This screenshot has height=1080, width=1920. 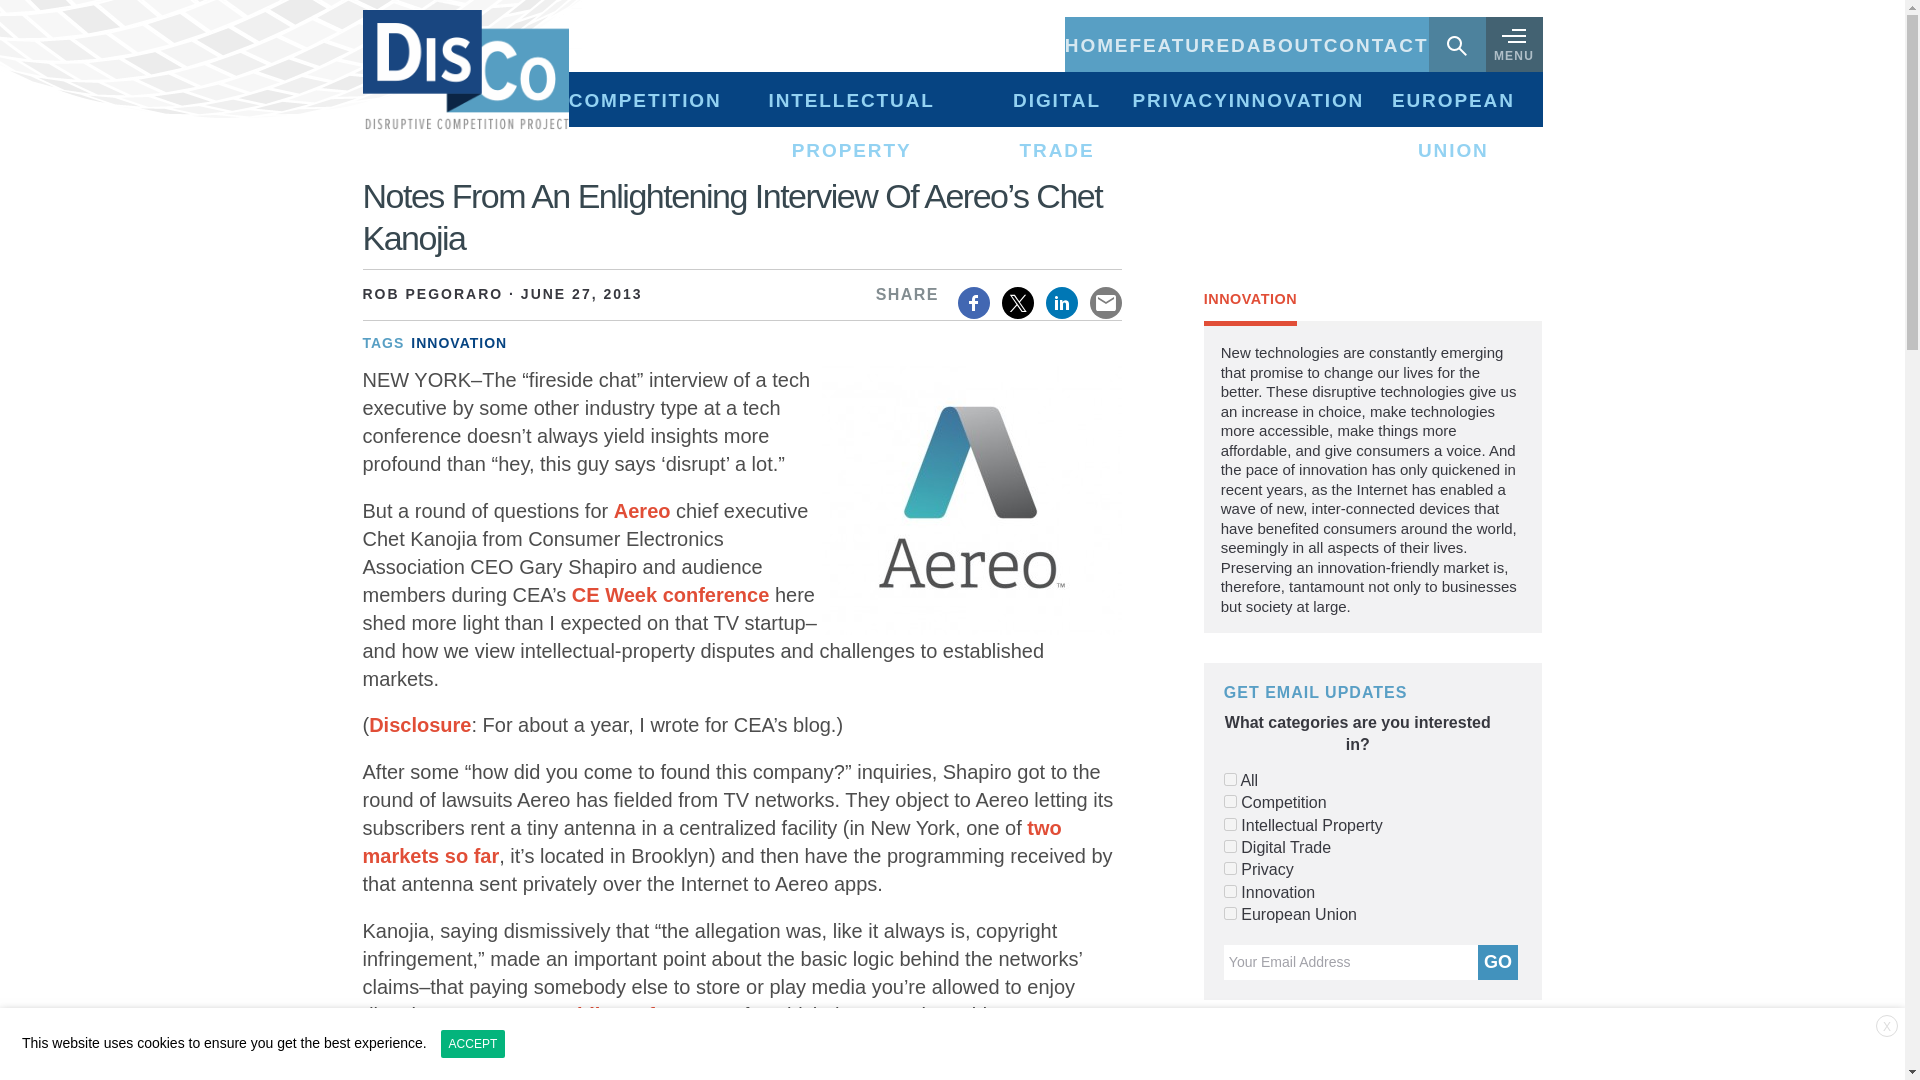 I want to click on ABOUT DISCO, so click(x=1285, y=44).